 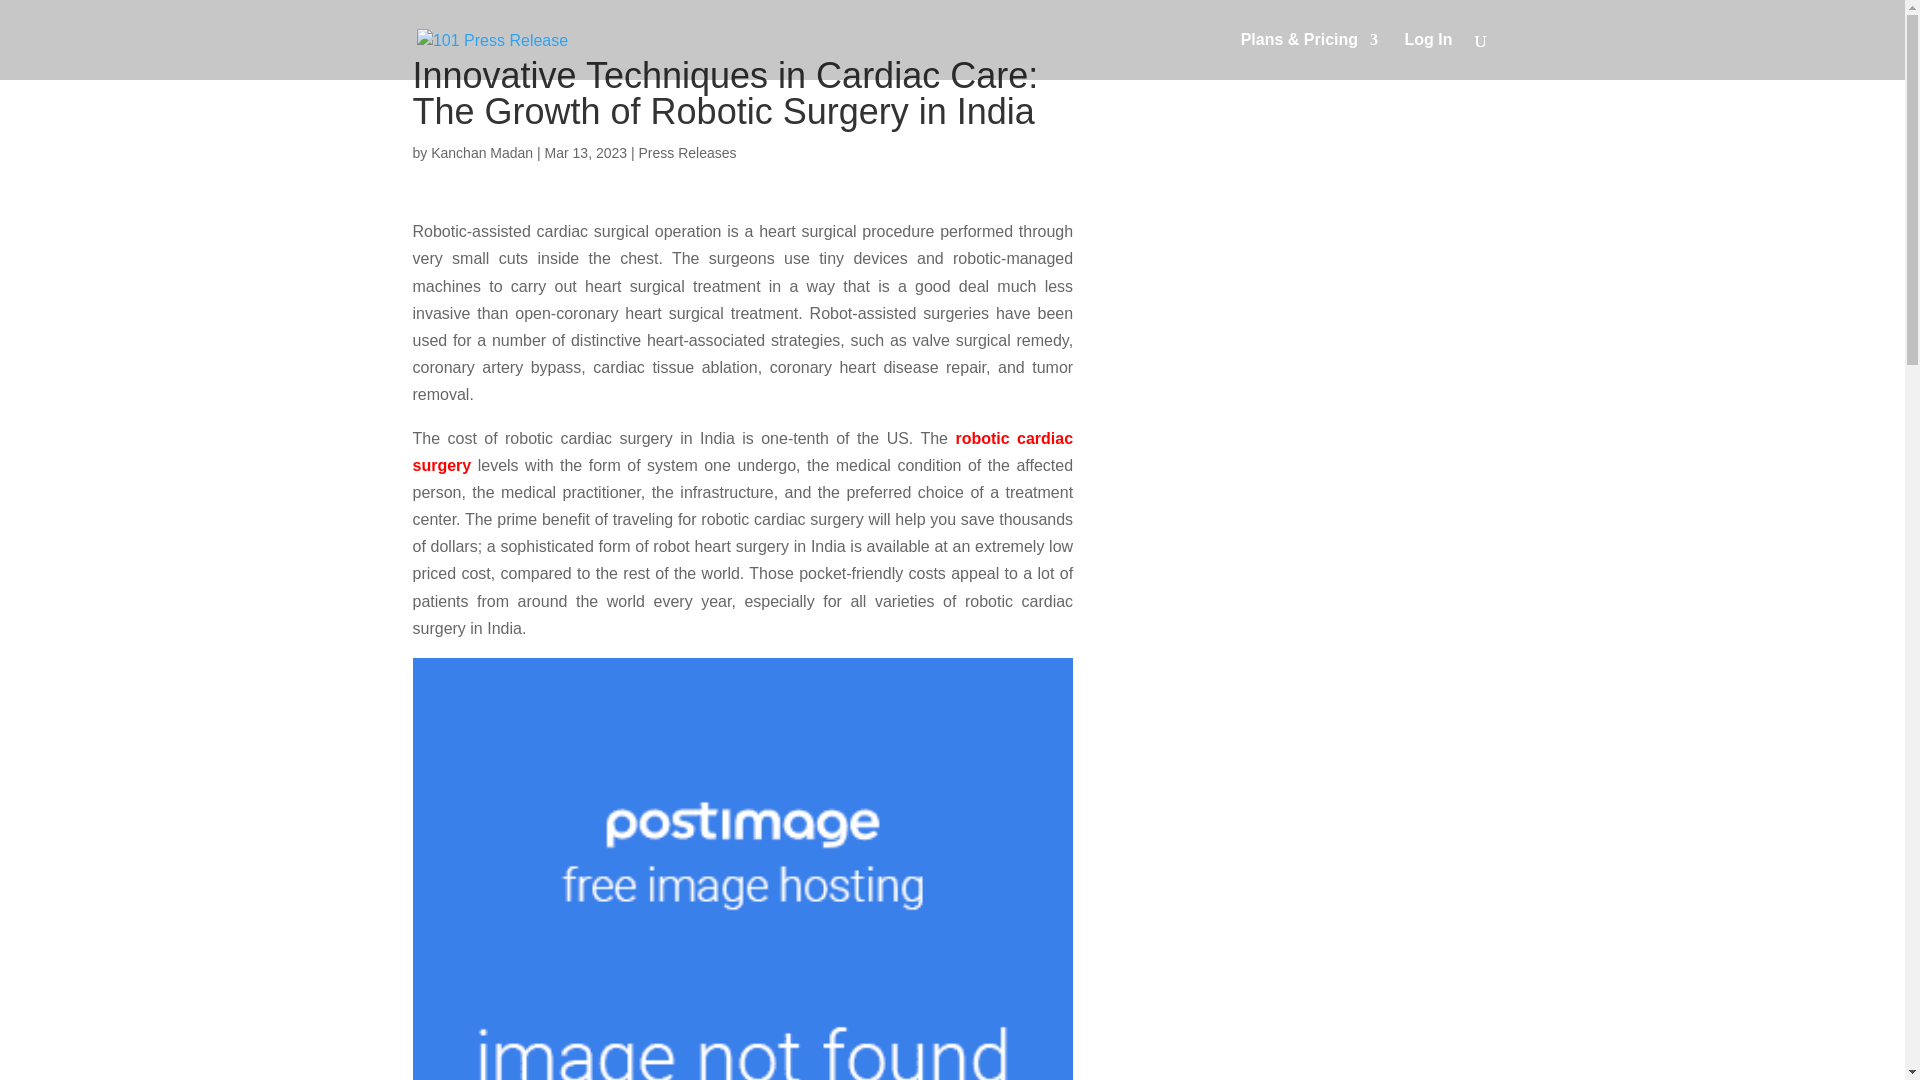 I want to click on Press Releases, so click(x=686, y=152).